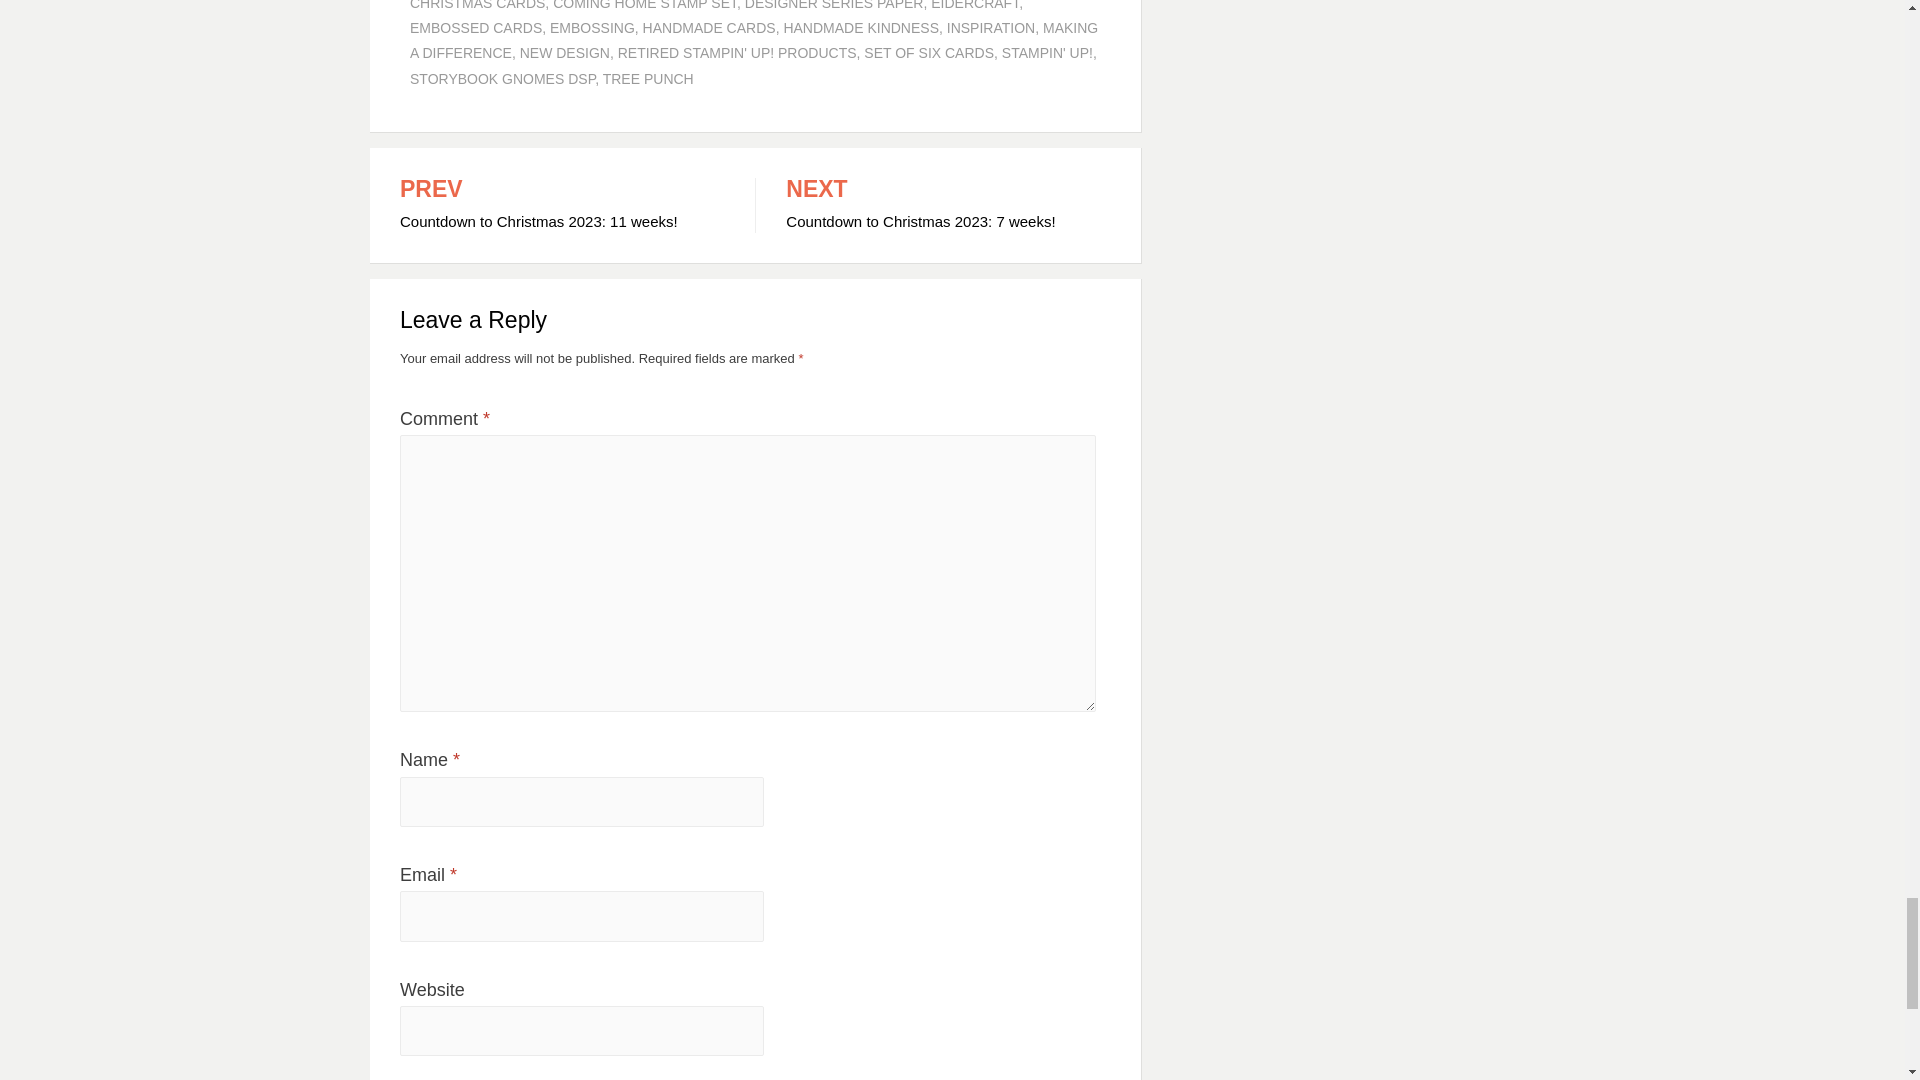  What do you see at coordinates (990, 28) in the screenshot?
I see `INSPIRATION` at bounding box center [990, 28].